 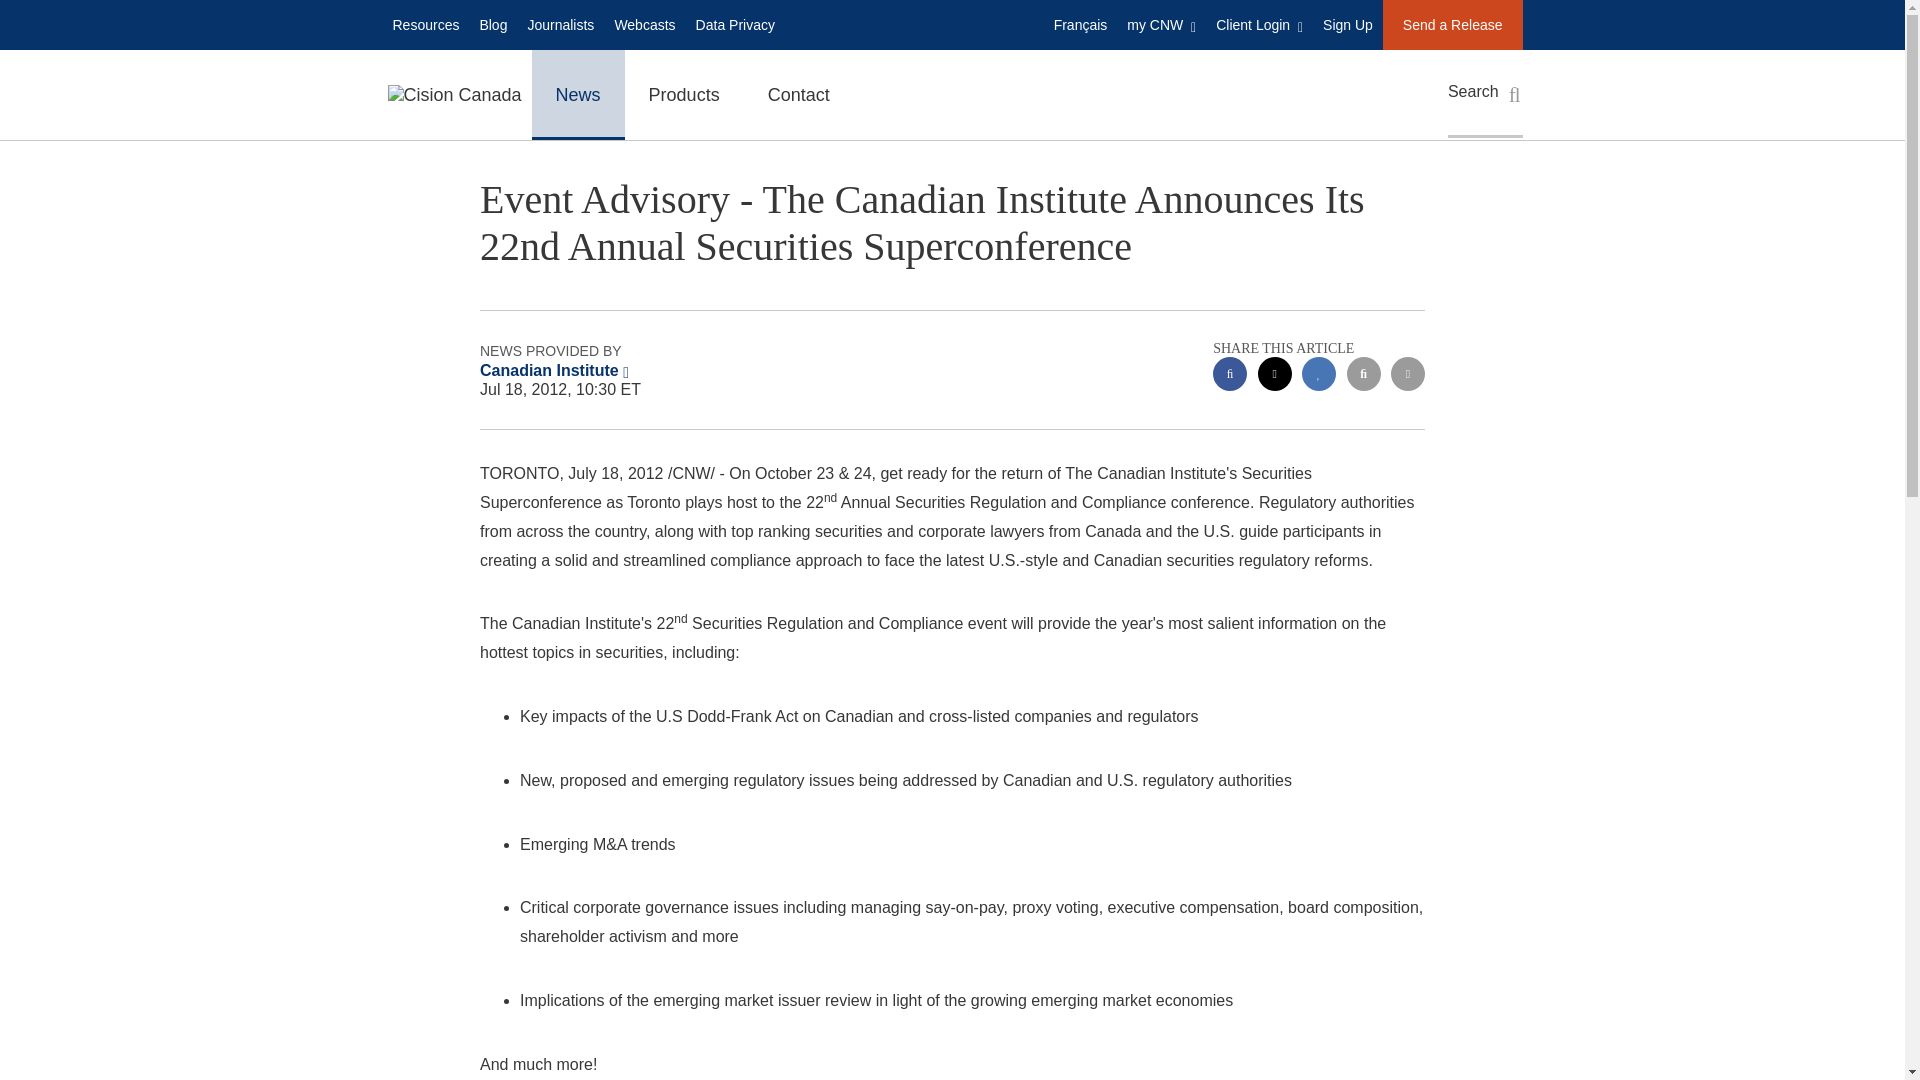 What do you see at coordinates (1452, 24) in the screenshot?
I see `Send a Release` at bounding box center [1452, 24].